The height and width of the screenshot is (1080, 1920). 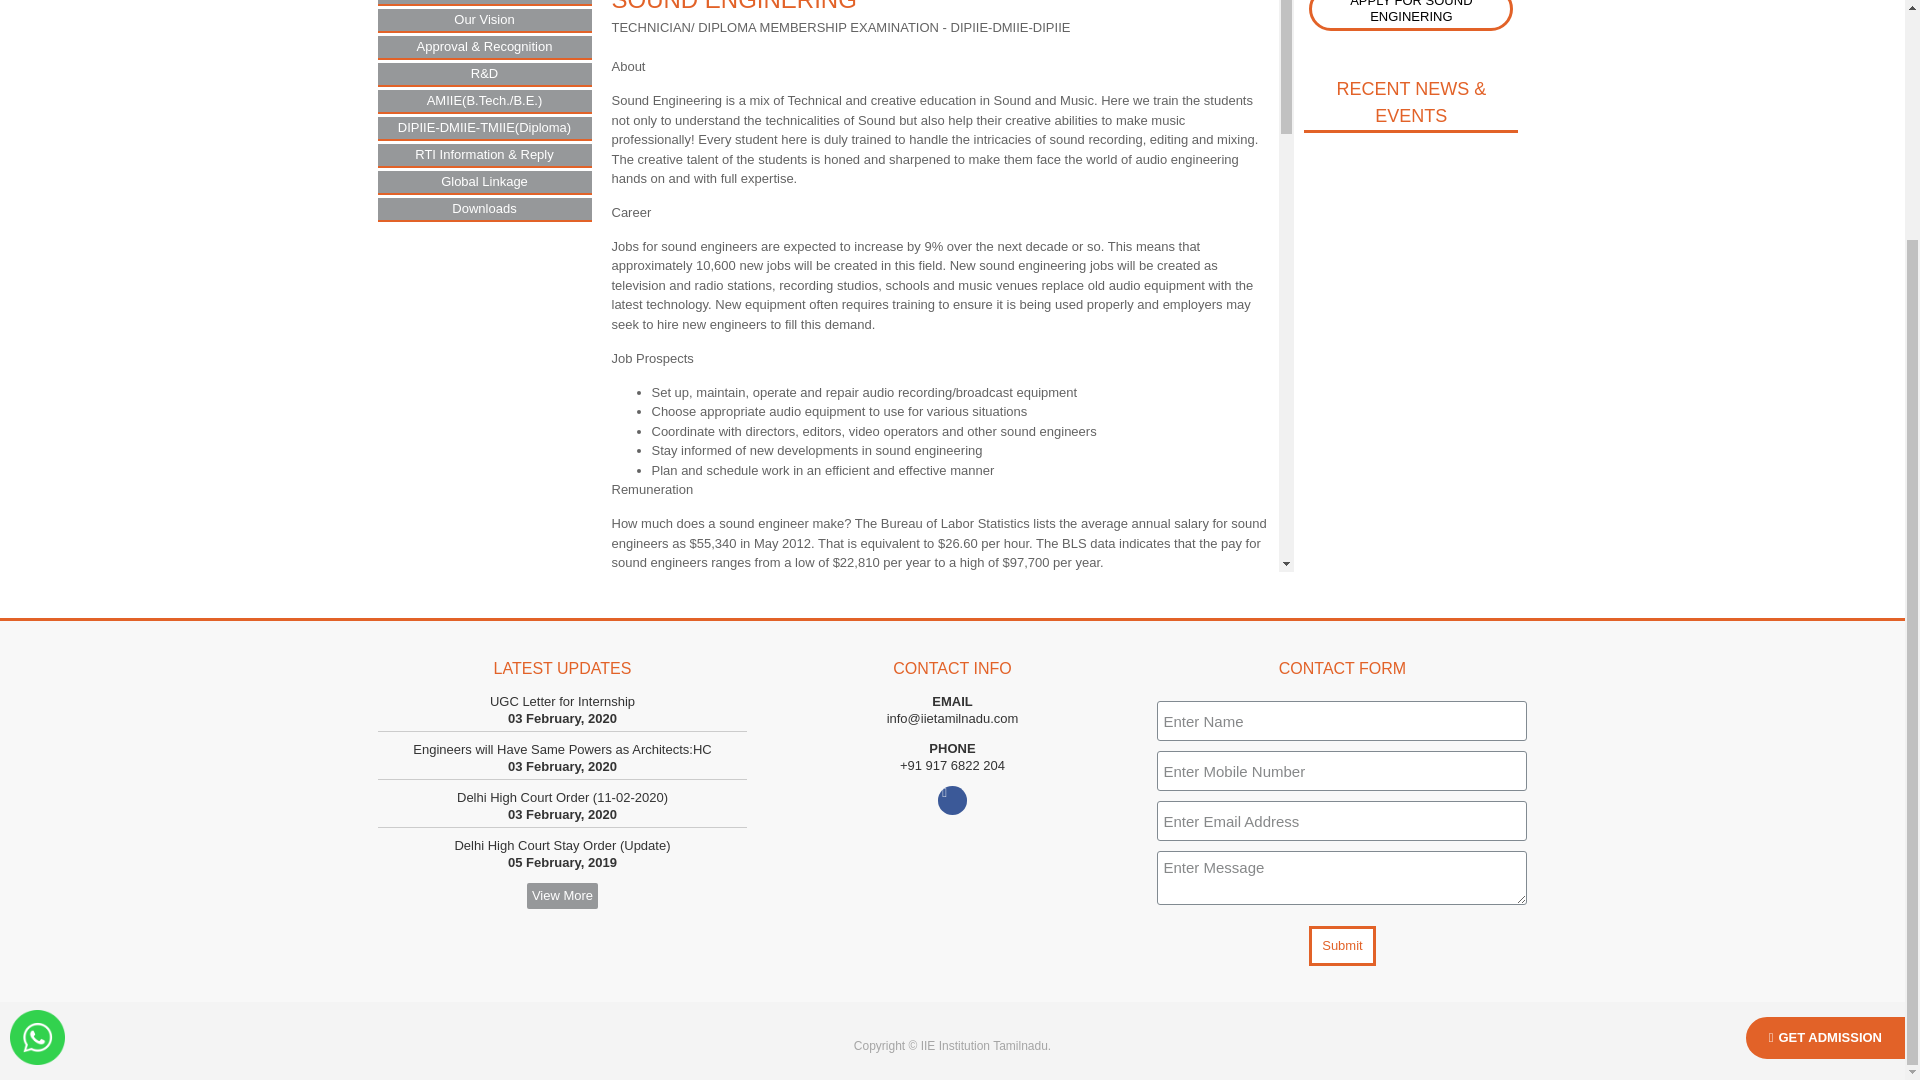 What do you see at coordinates (1167, 1026) in the screenshot?
I see `Download` at bounding box center [1167, 1026].